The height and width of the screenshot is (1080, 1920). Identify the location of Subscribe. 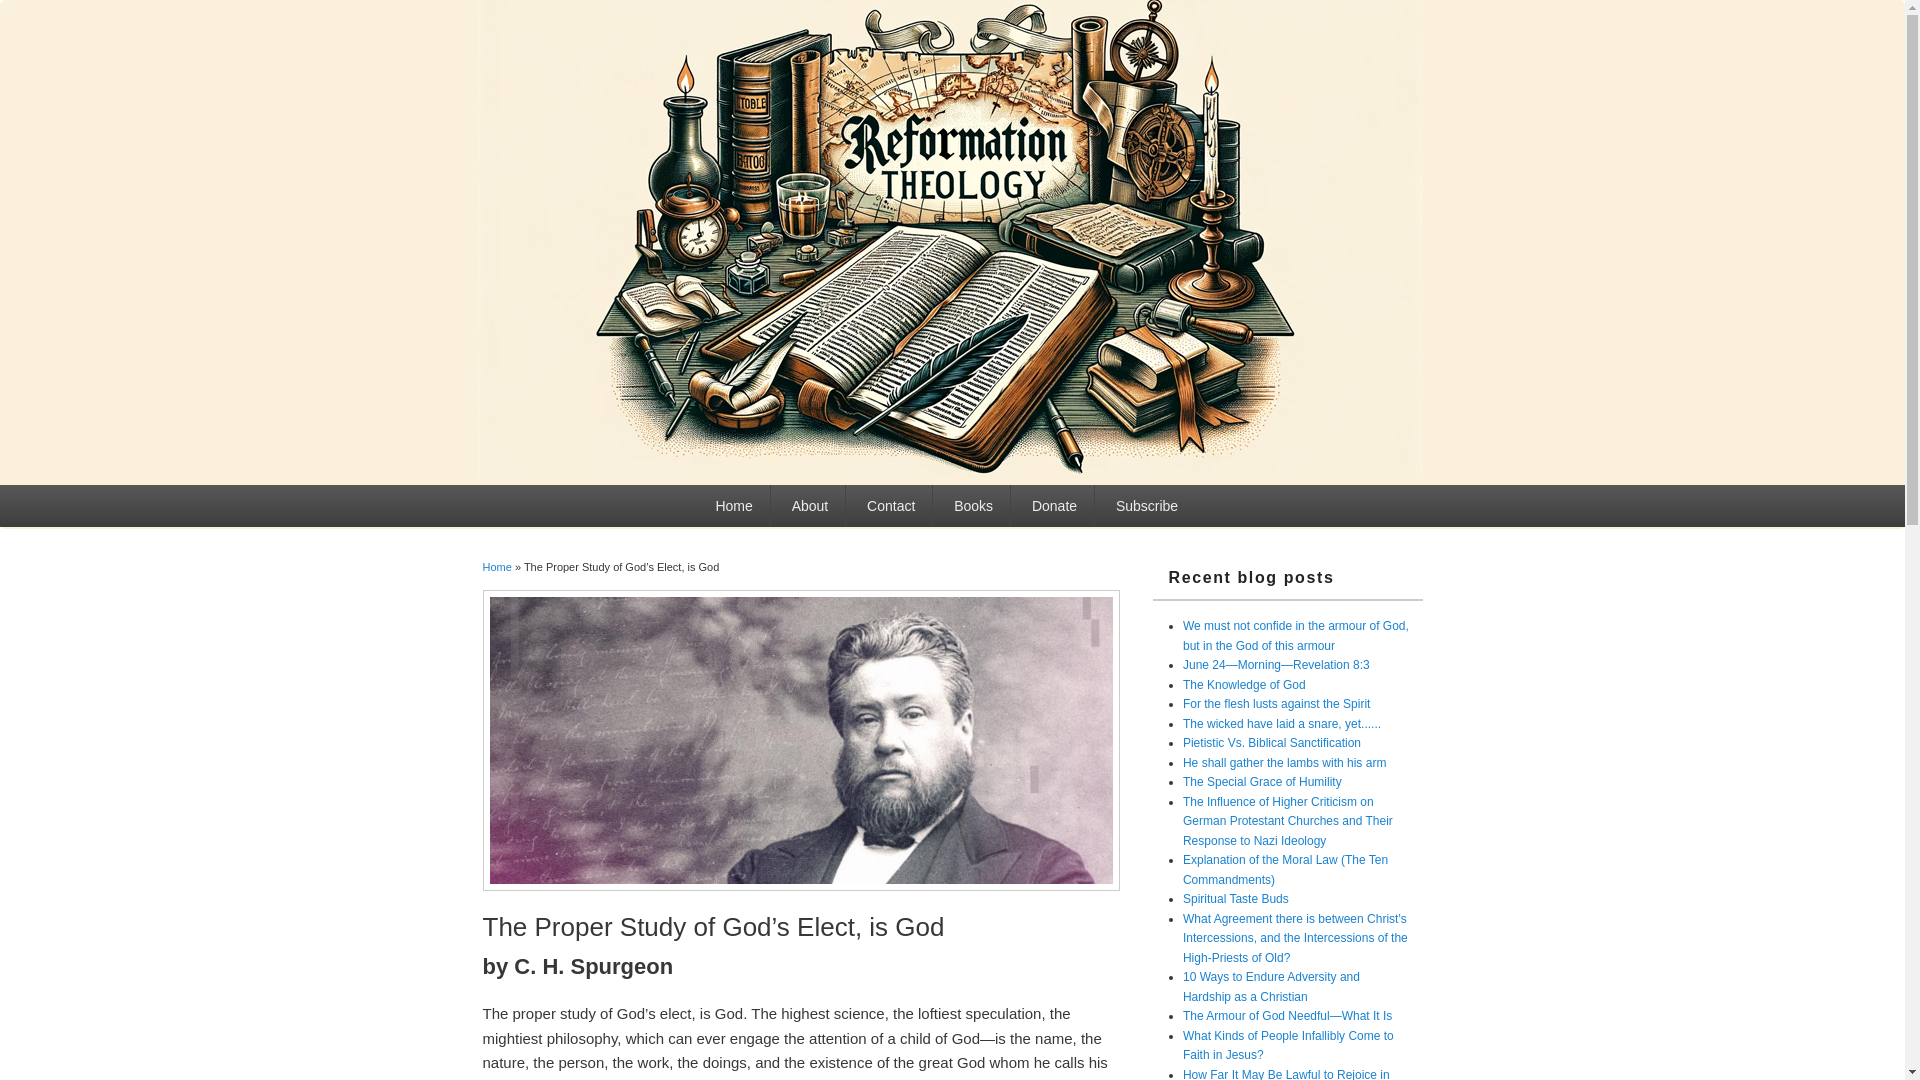
(1146, 506).